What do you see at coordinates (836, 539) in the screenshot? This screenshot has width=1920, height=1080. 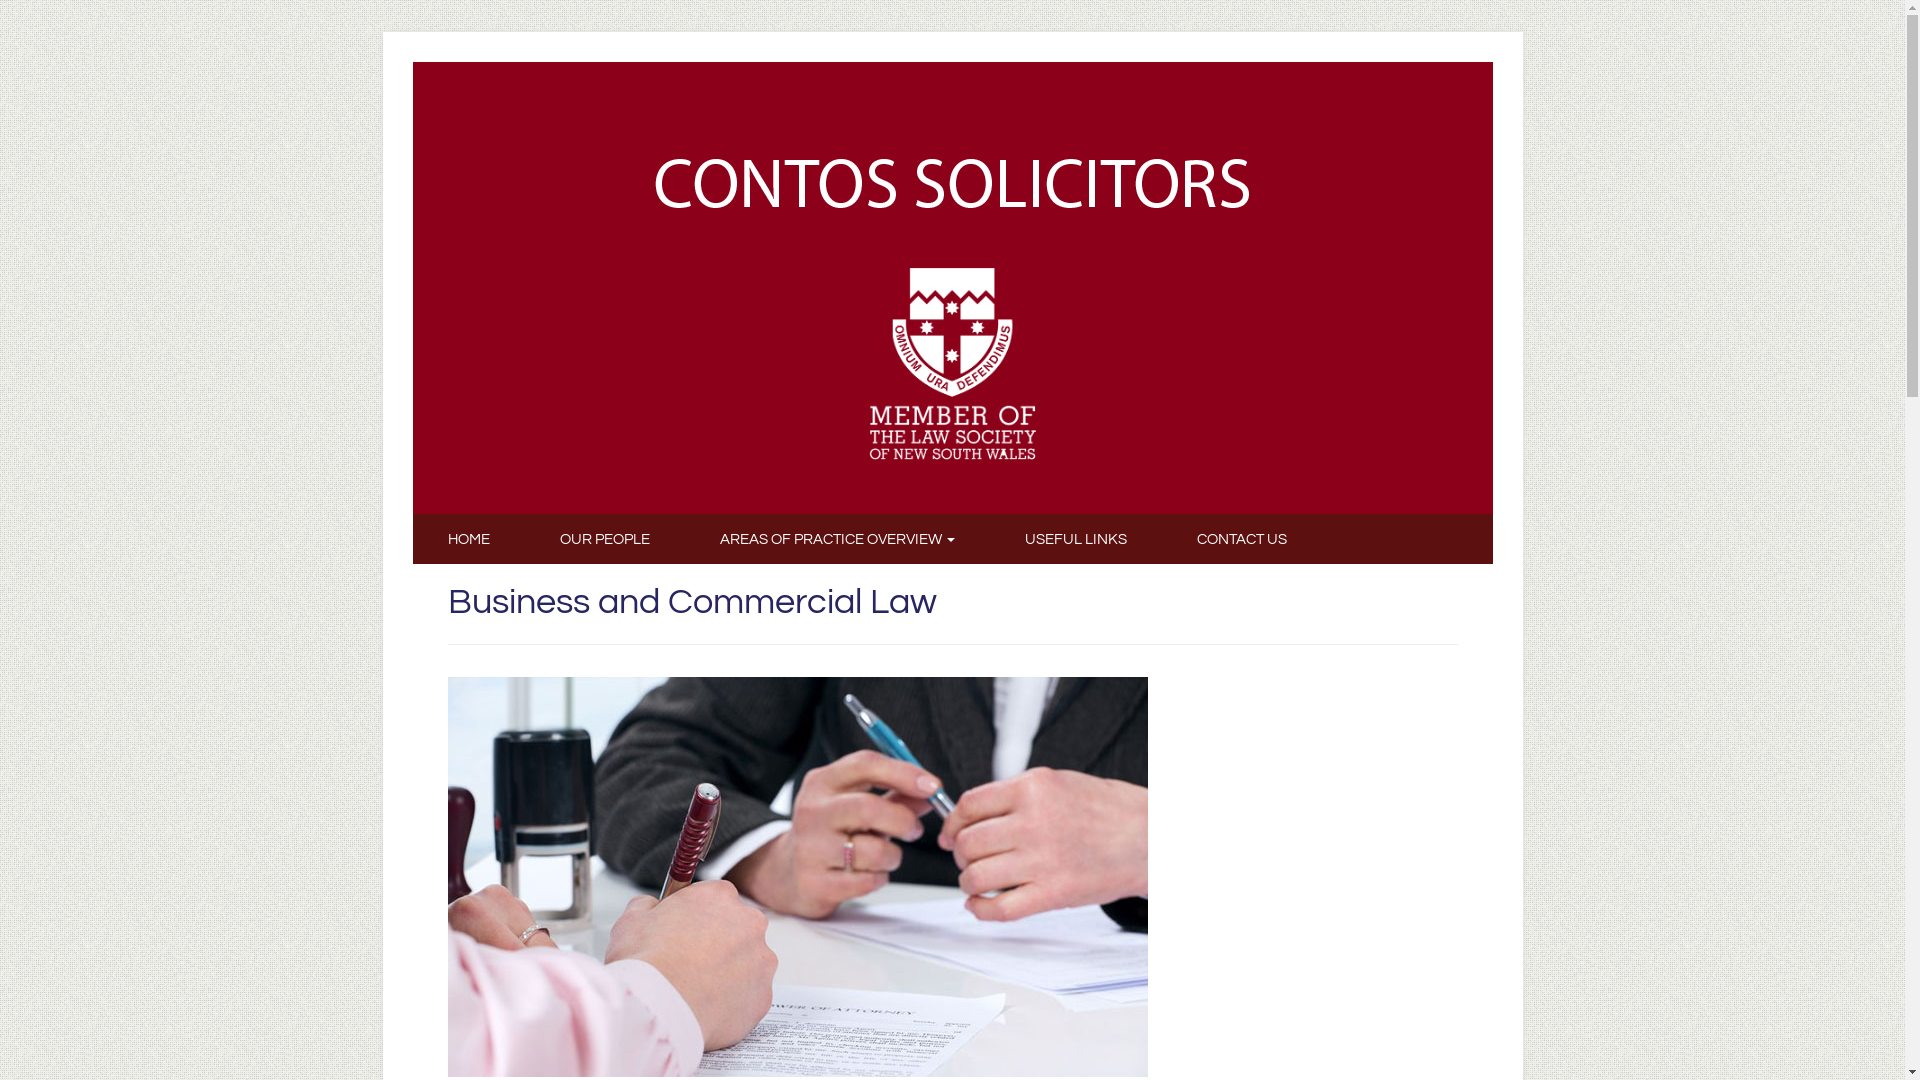 I see `AREAS OF PRACTICE OVERVIEW` at bounding box center [836, 539].